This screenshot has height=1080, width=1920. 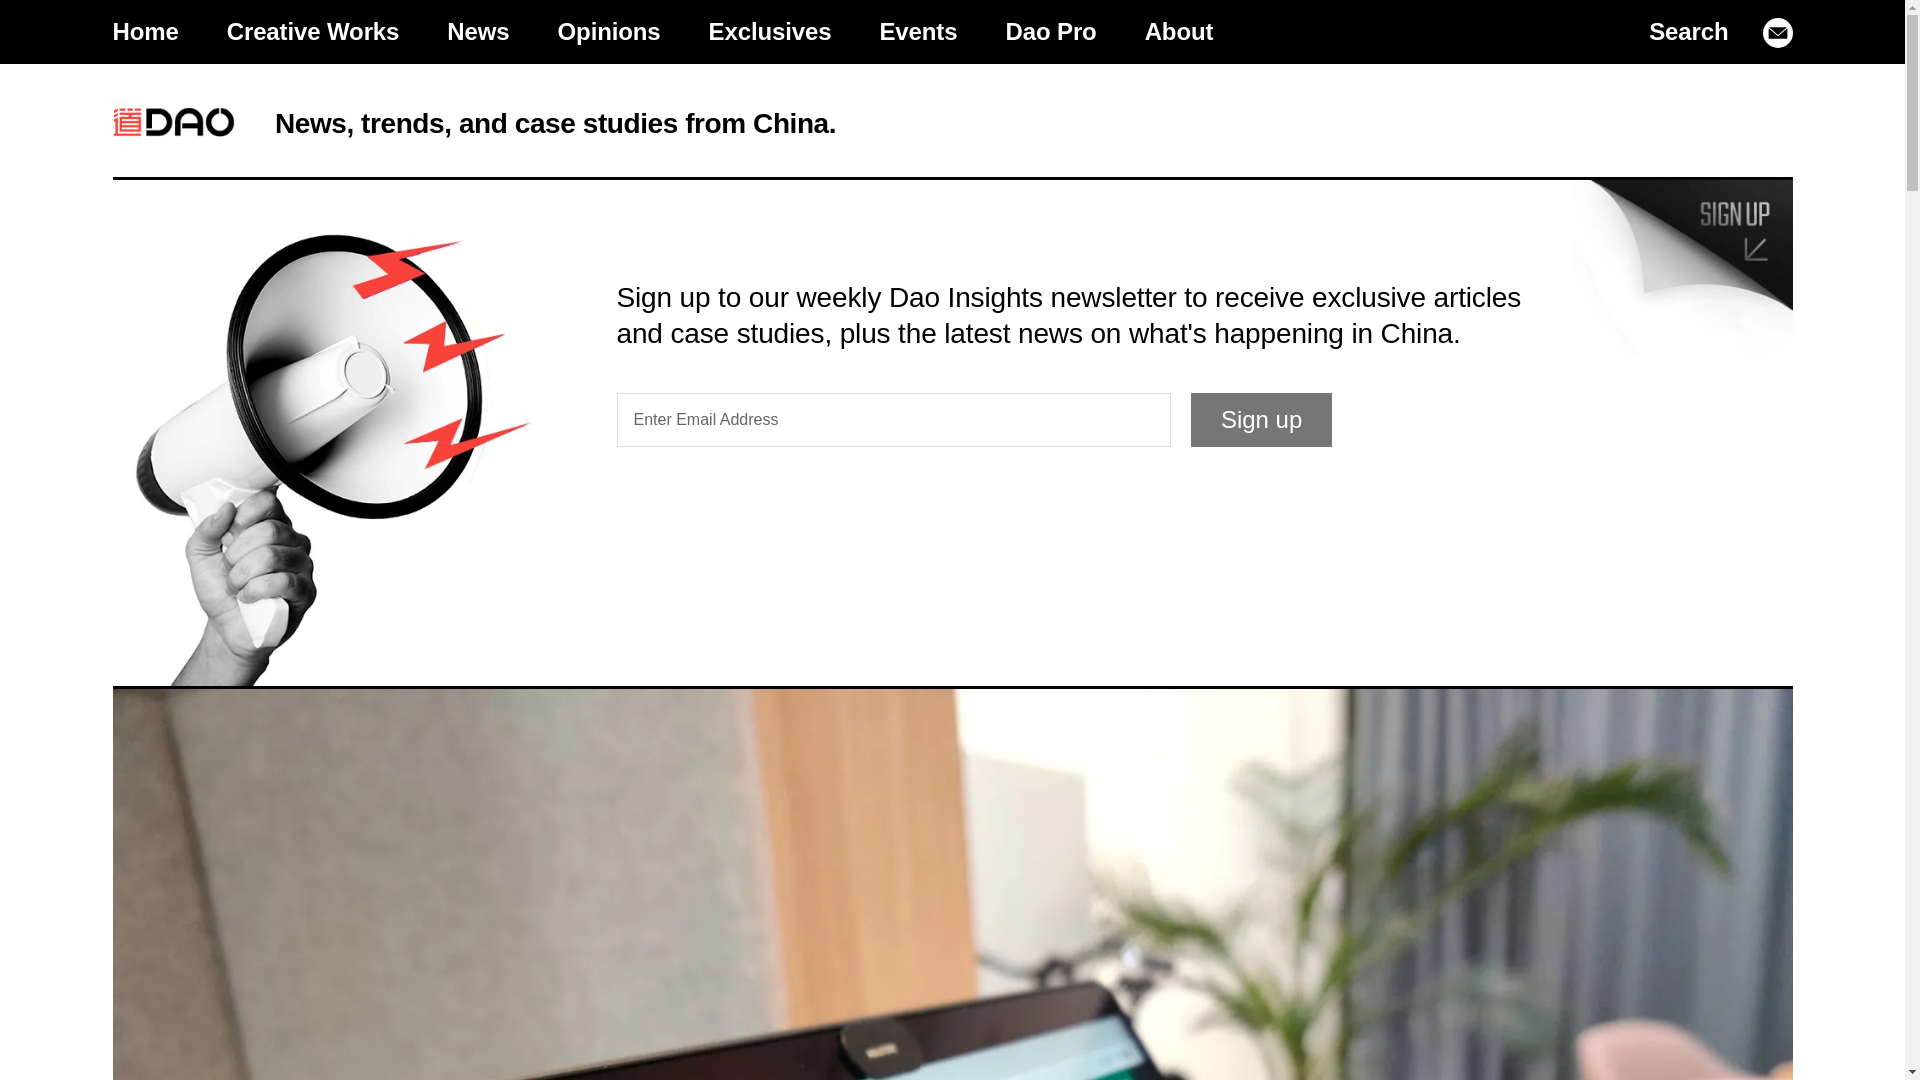 I want to click on Exclusives, so click(x=770, y=32).